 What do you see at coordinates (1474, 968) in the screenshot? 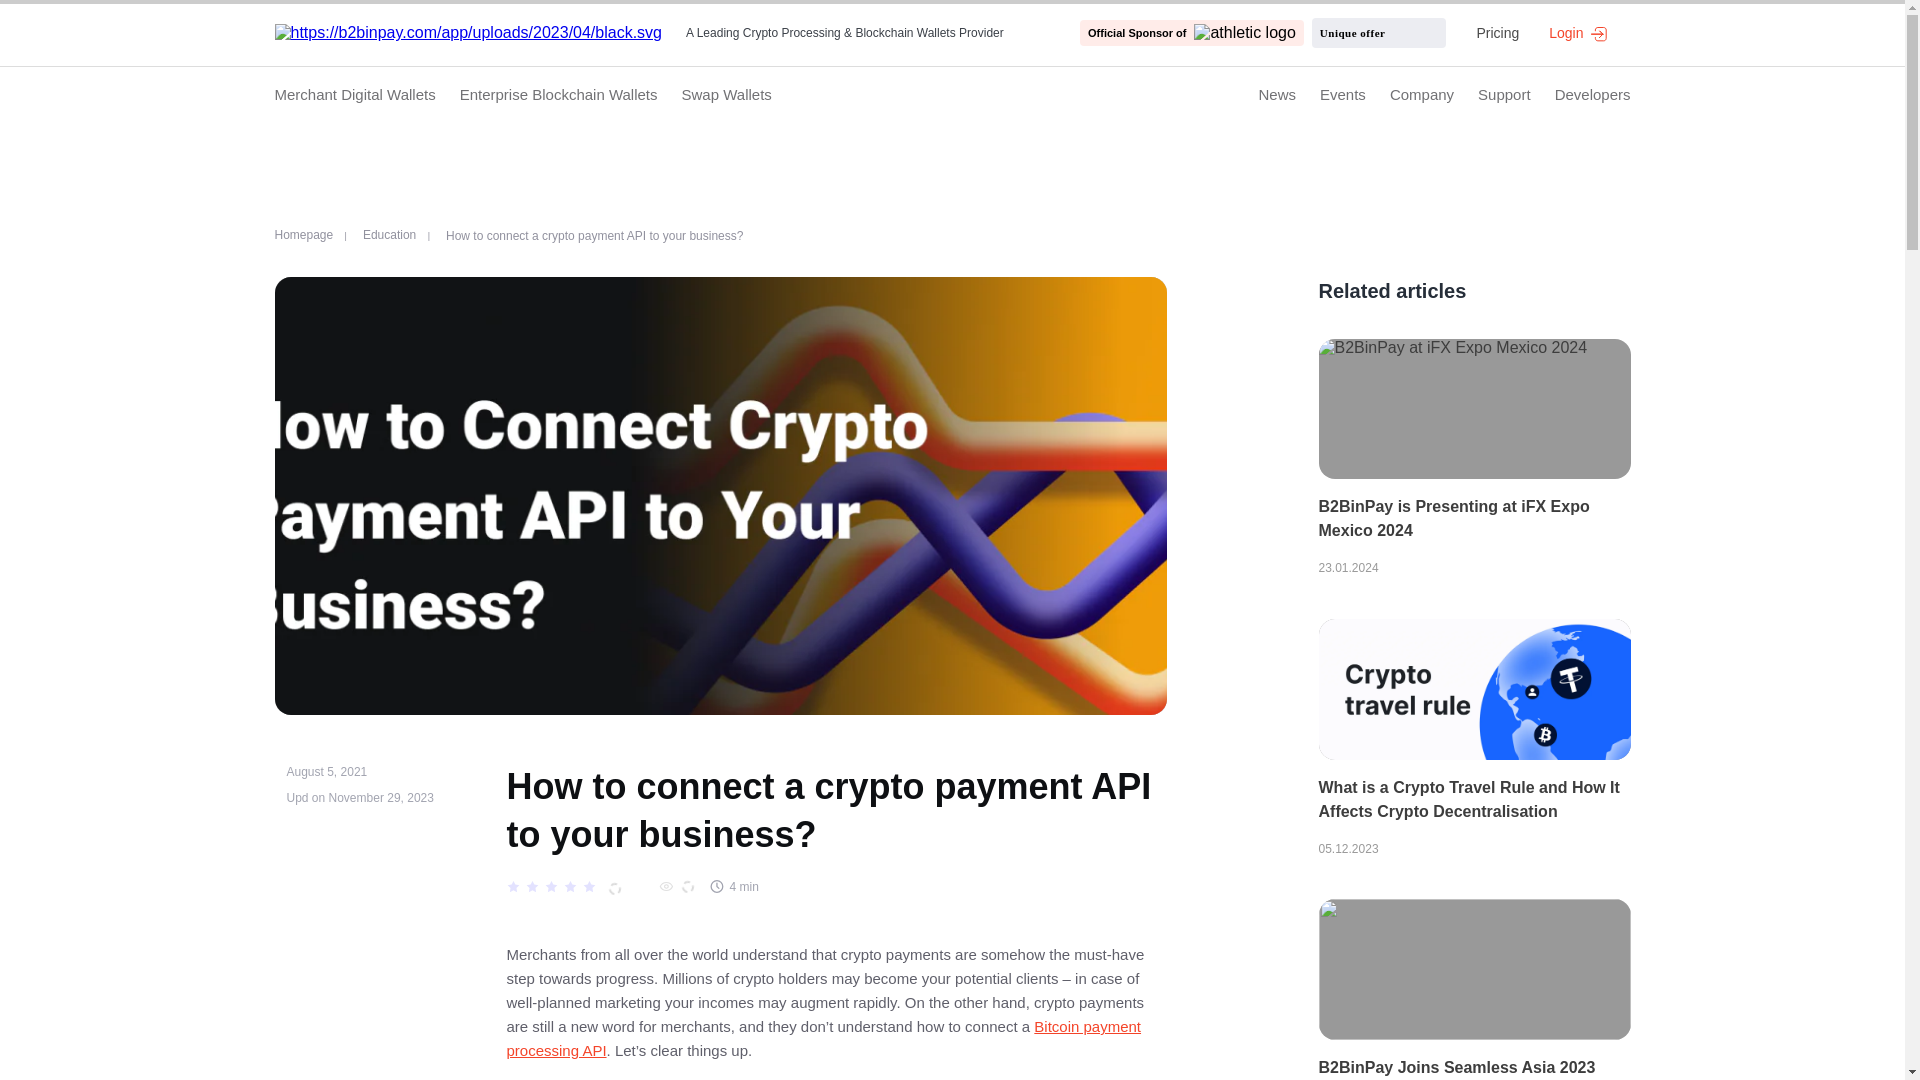
I see `Seamless Asia 2023` at bounding box center [1474, 968].